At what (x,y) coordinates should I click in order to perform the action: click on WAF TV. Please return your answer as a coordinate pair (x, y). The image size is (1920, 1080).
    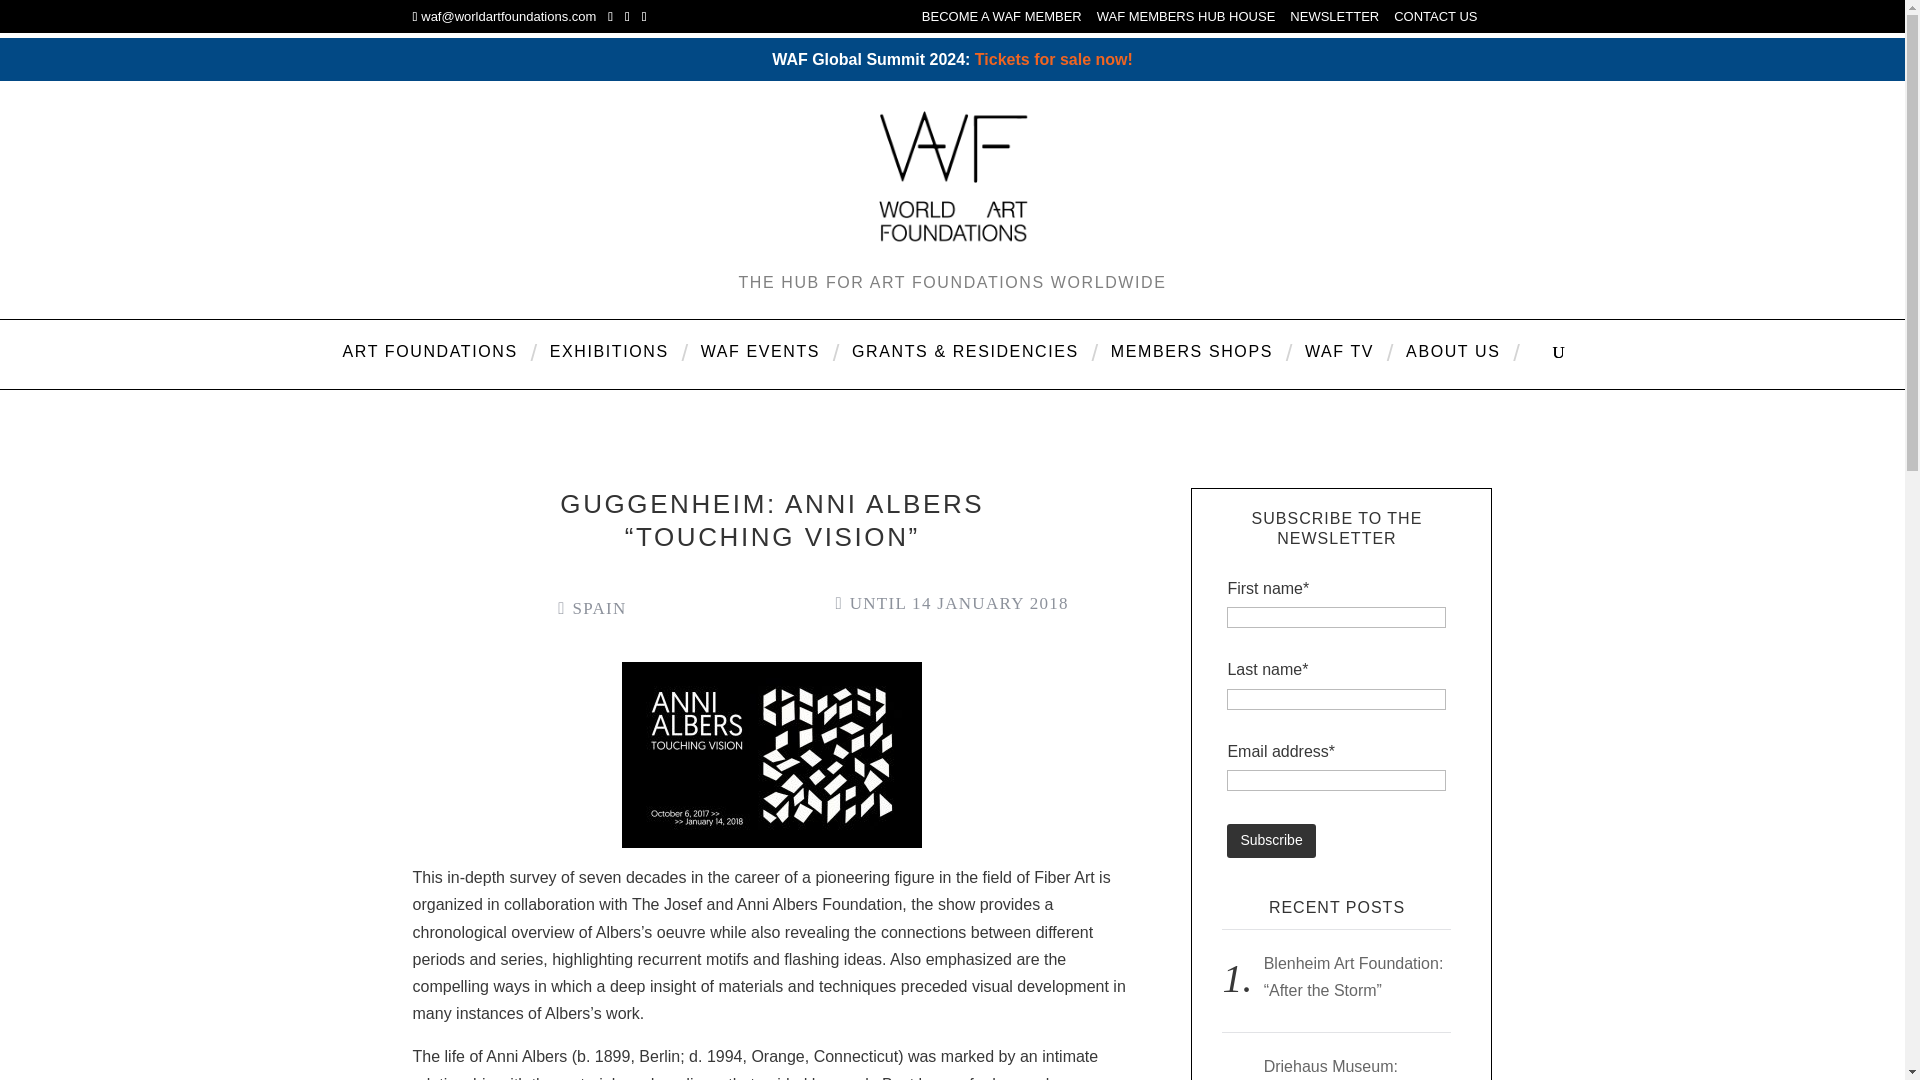
    Looking at the image, I should click on (1338, 366).